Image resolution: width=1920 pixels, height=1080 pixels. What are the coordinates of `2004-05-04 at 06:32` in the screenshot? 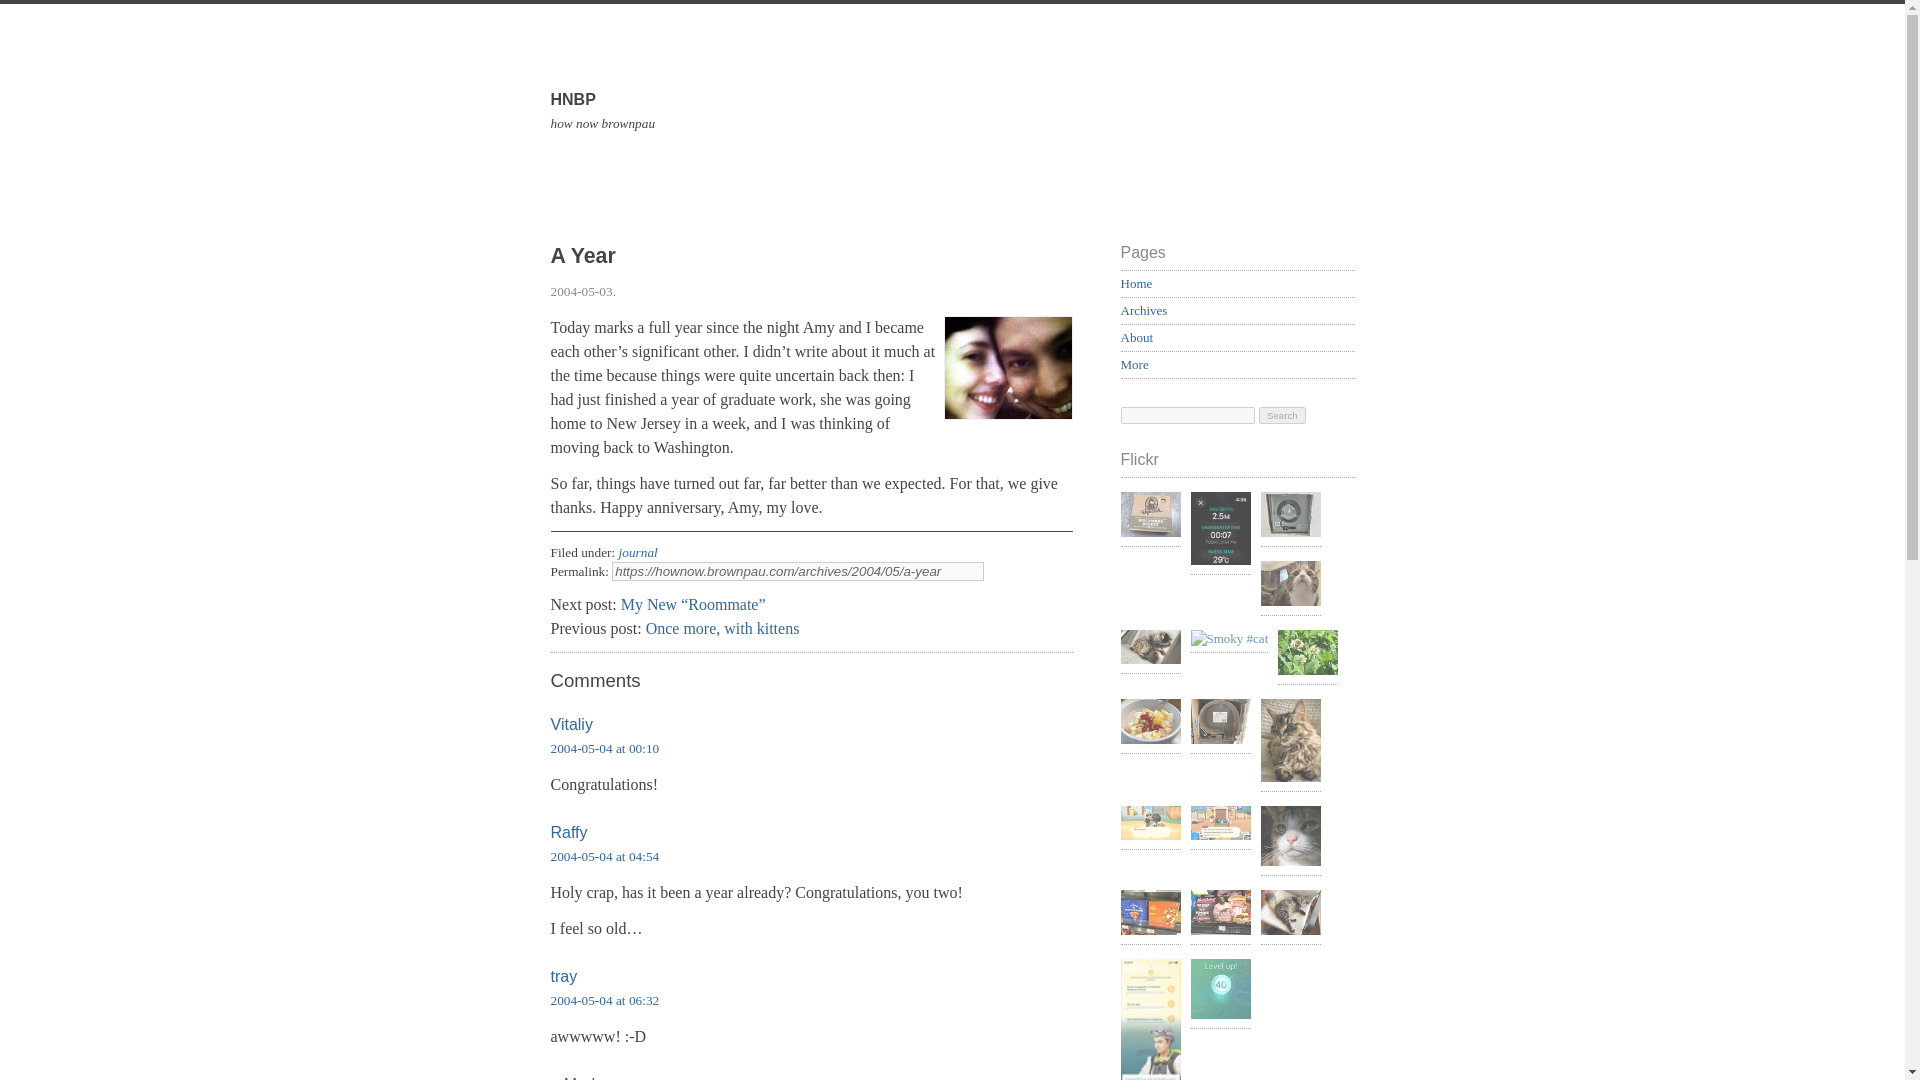 It's located at (604, 1000).